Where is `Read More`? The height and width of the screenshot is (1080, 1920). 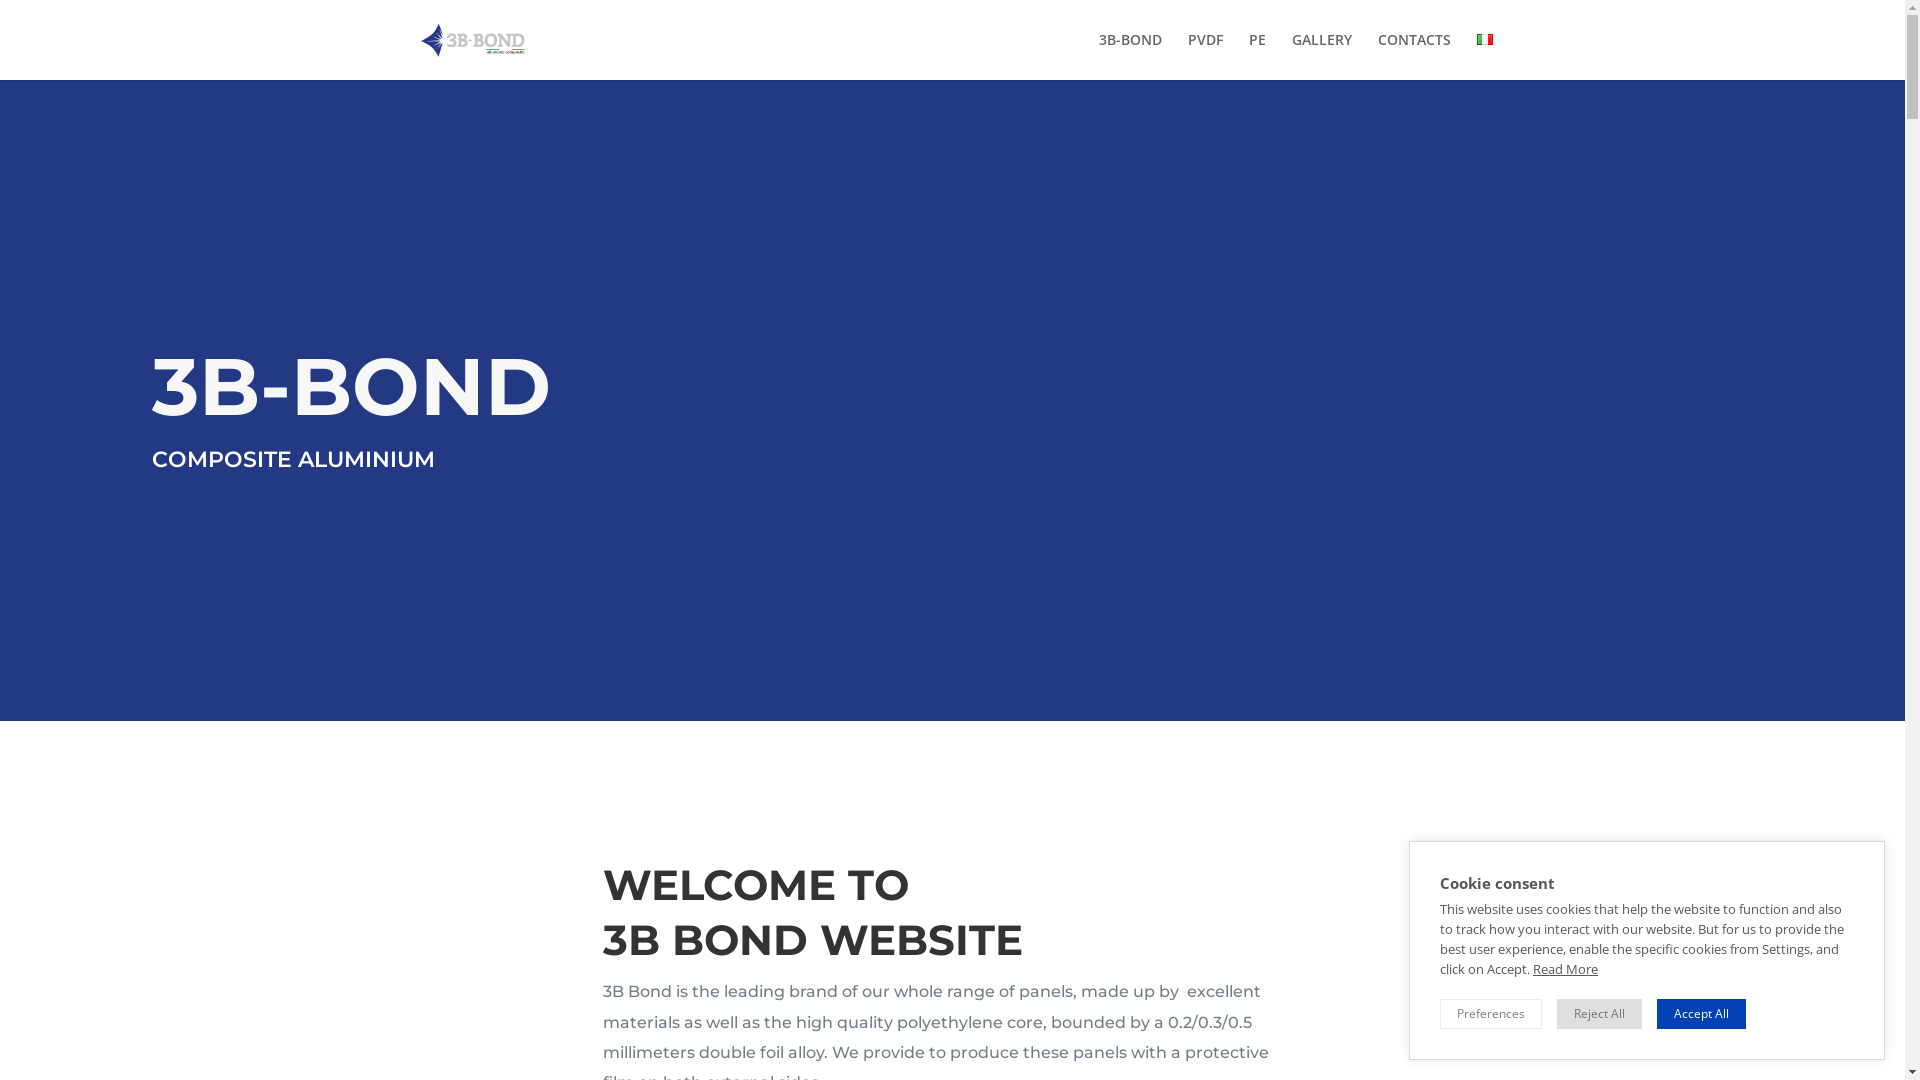 Read More is located at coordinates (1566, 969).